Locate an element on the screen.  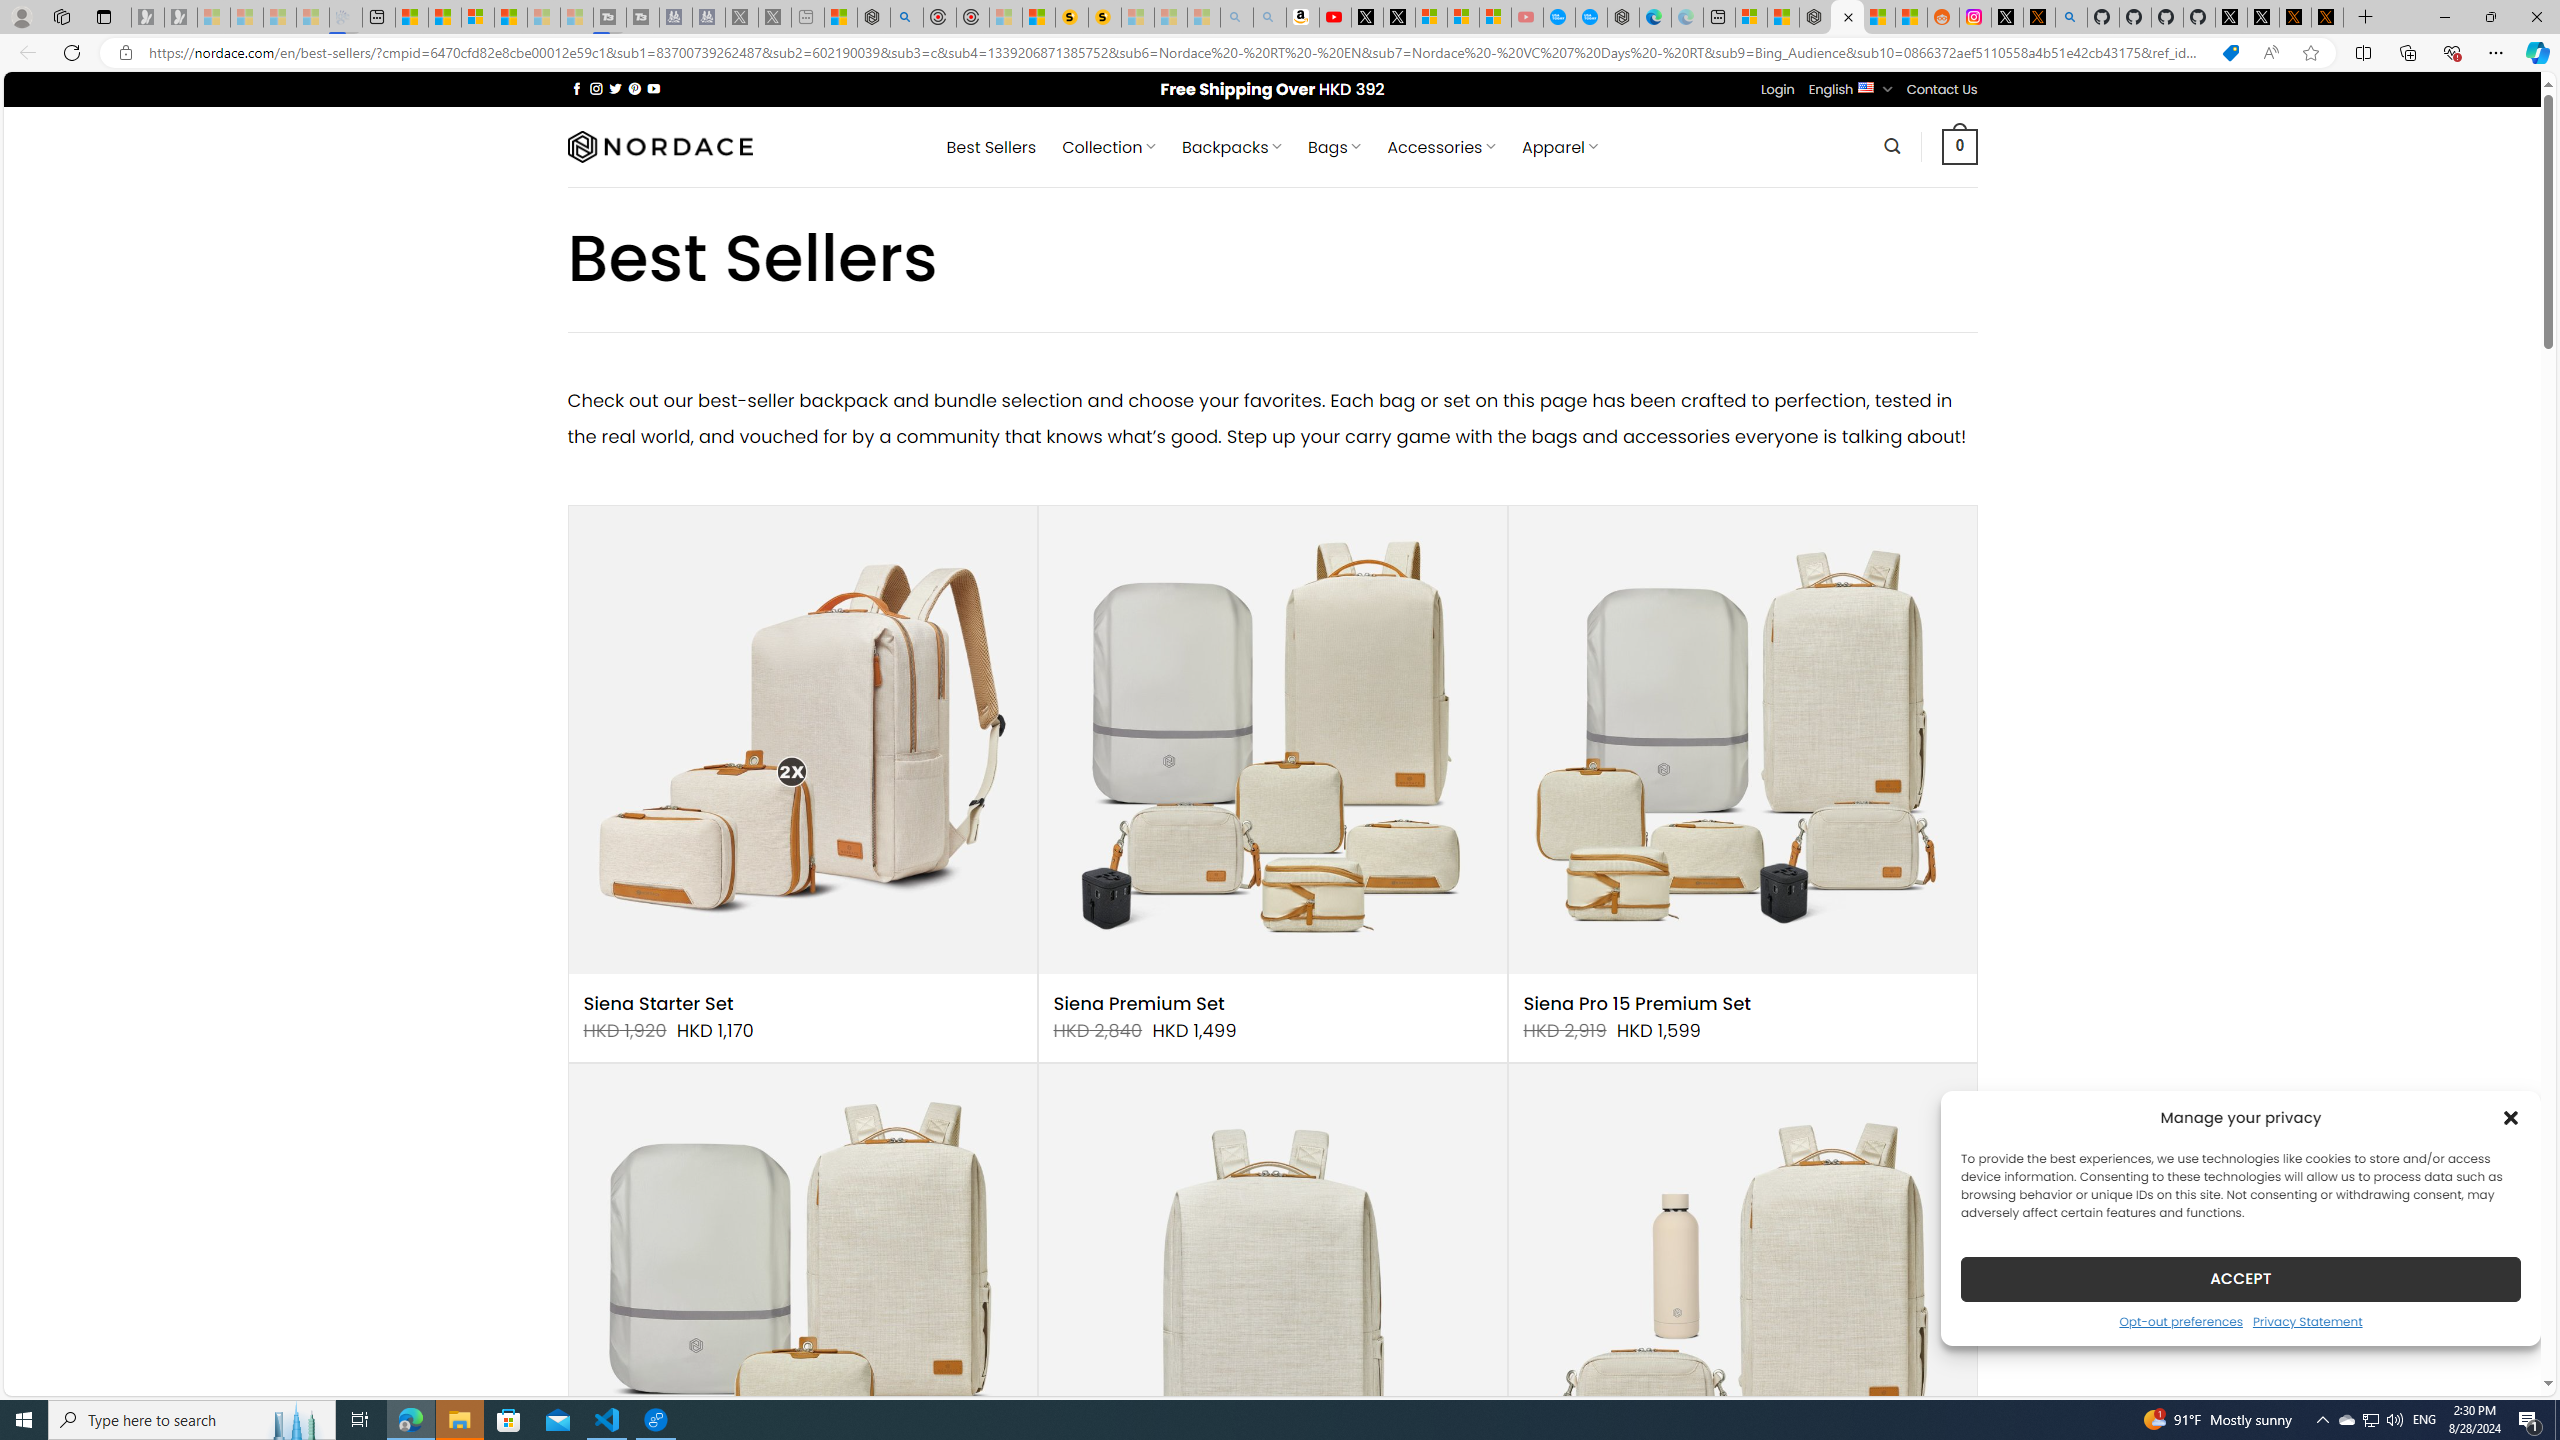
poe - Search is located at coordinates (907, 17).